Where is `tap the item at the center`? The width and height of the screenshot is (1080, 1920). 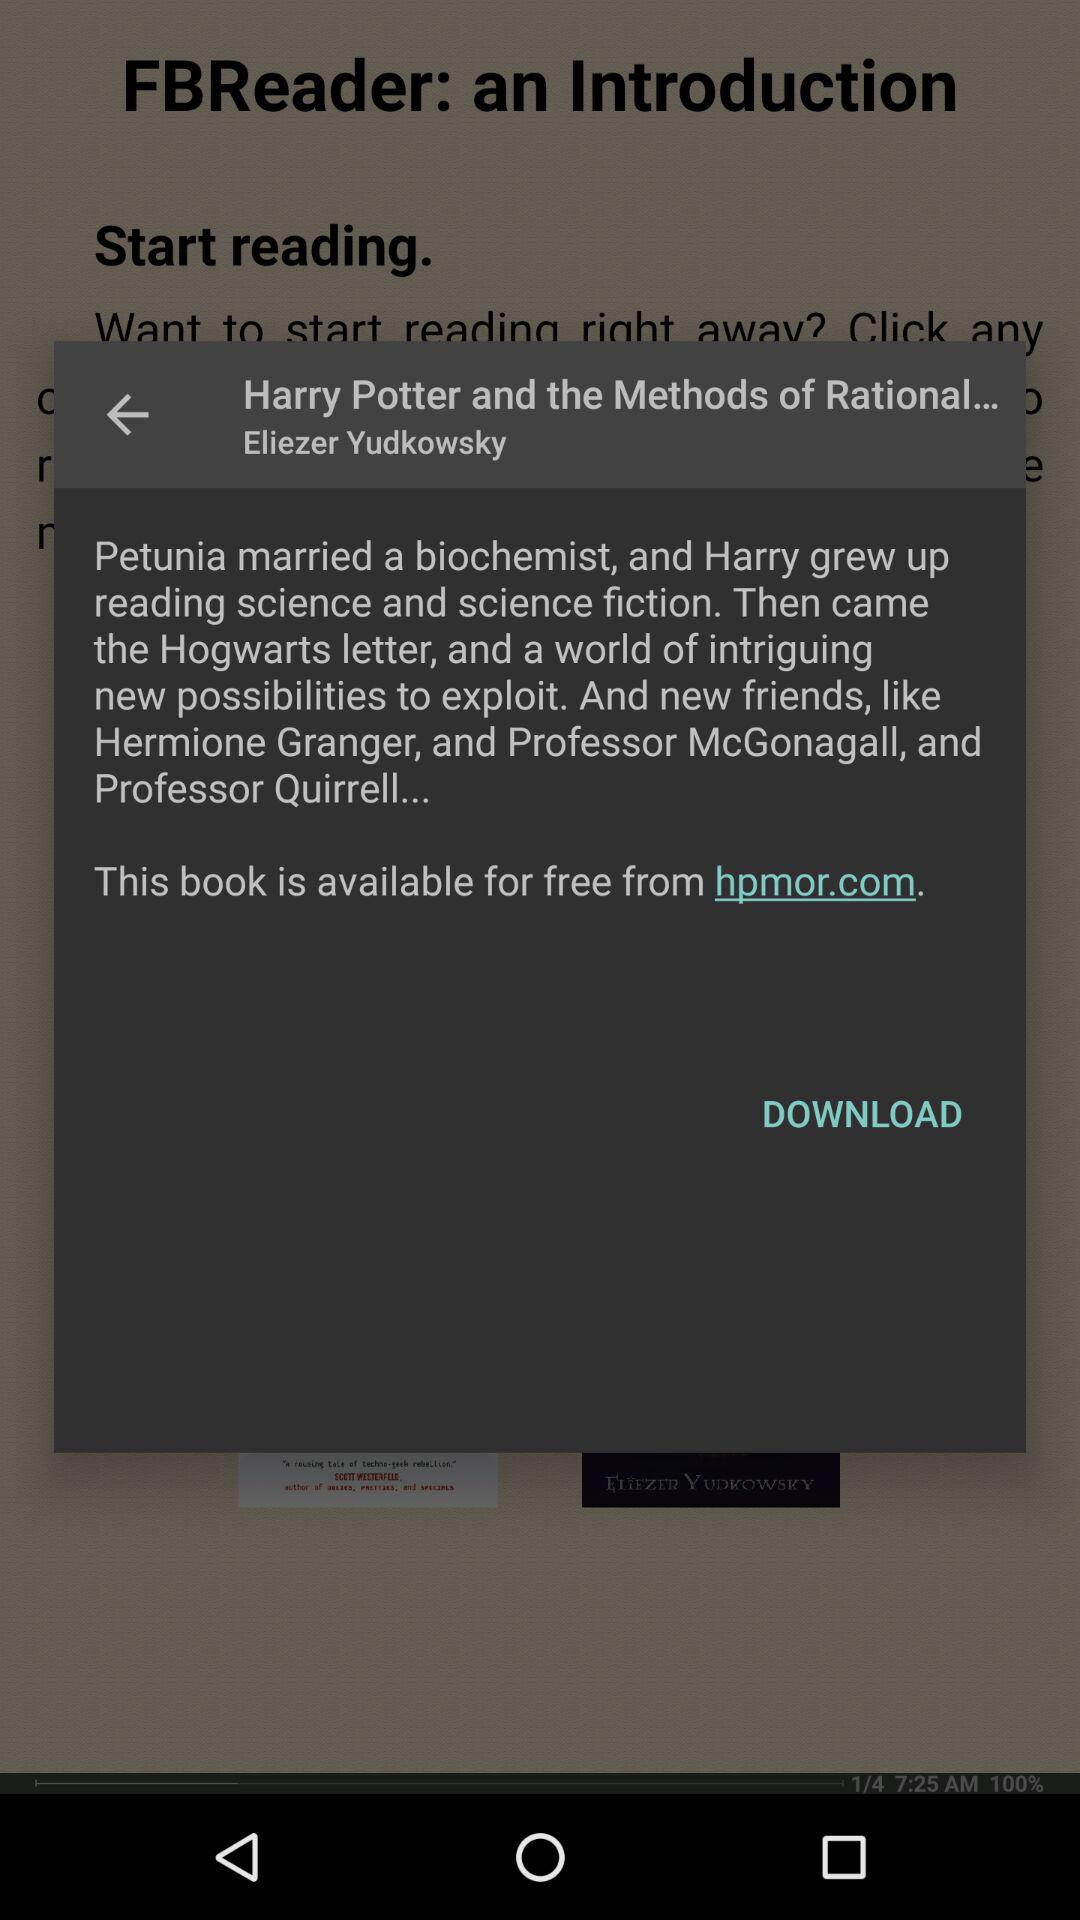
tap the item at the center is located at coordinates (540, 764).